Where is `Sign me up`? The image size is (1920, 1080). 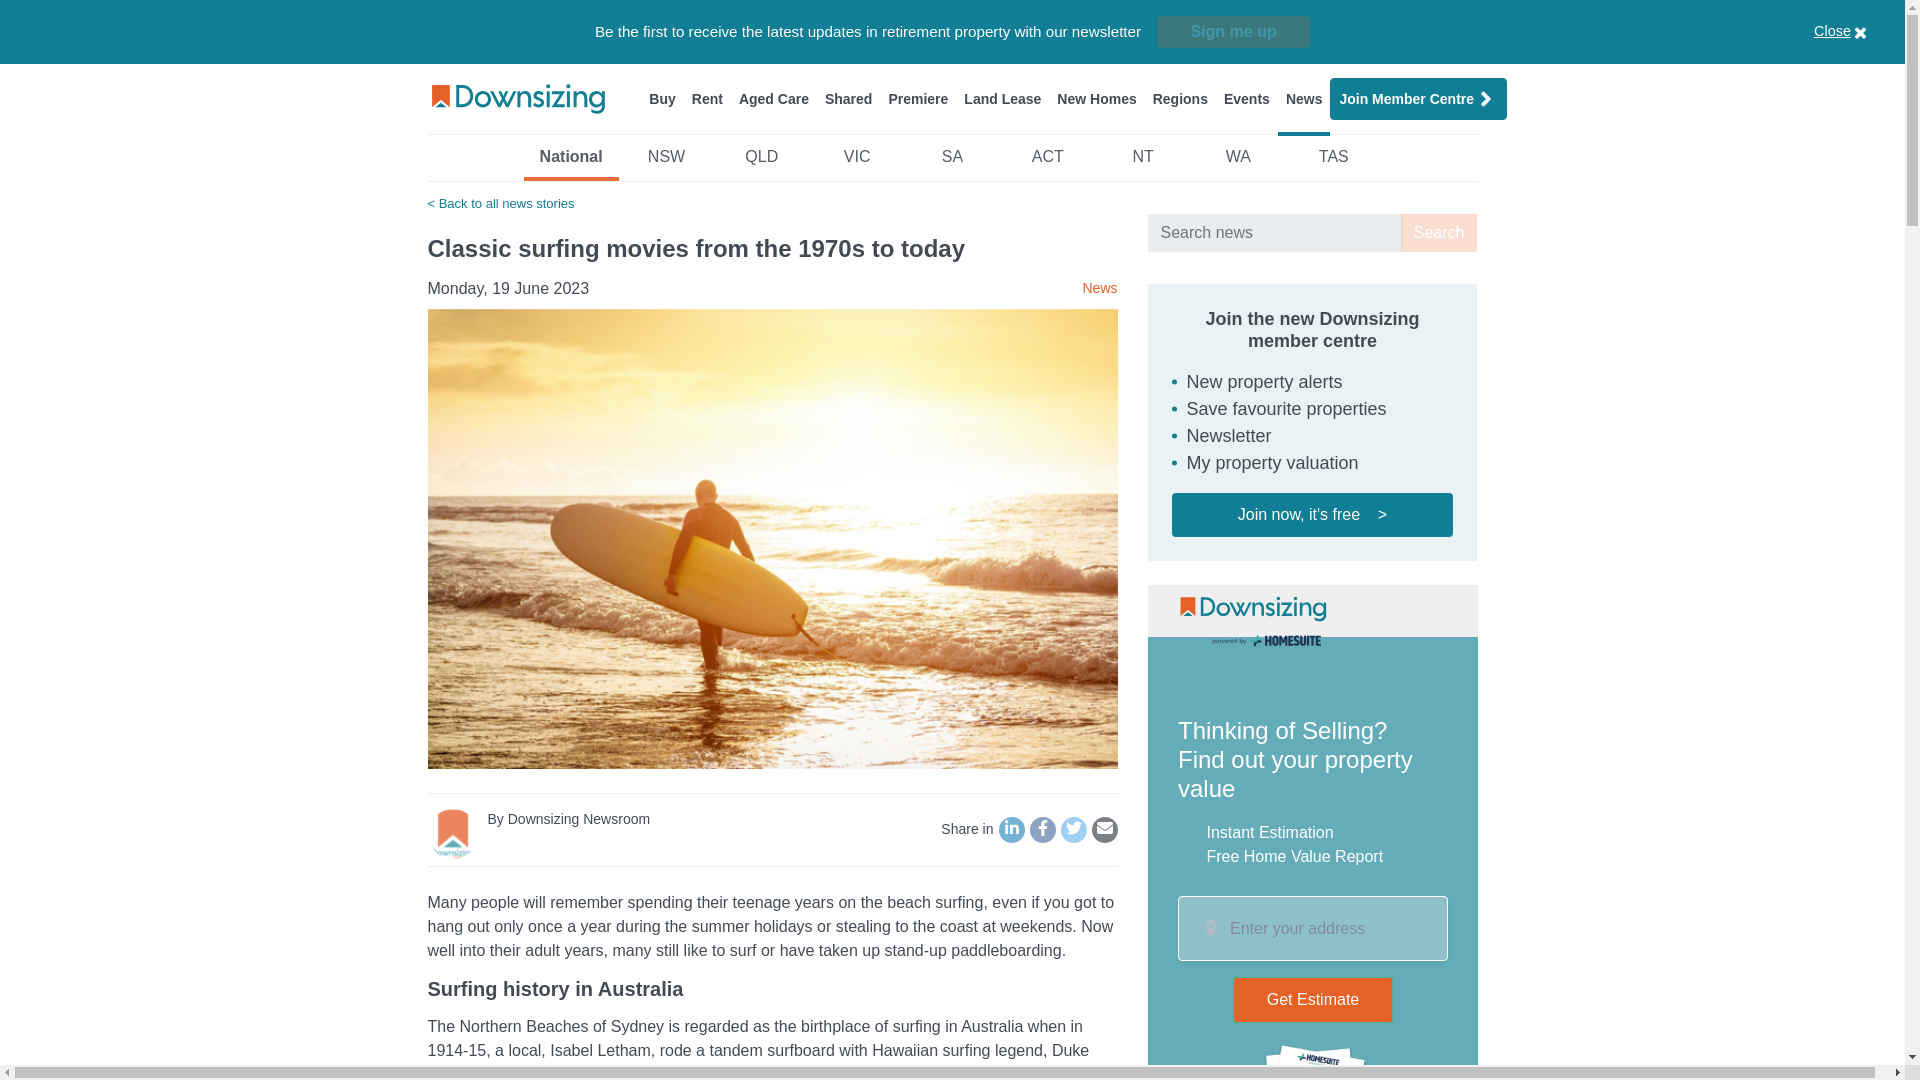 Sign me up is located at coordinates (1233, 32).